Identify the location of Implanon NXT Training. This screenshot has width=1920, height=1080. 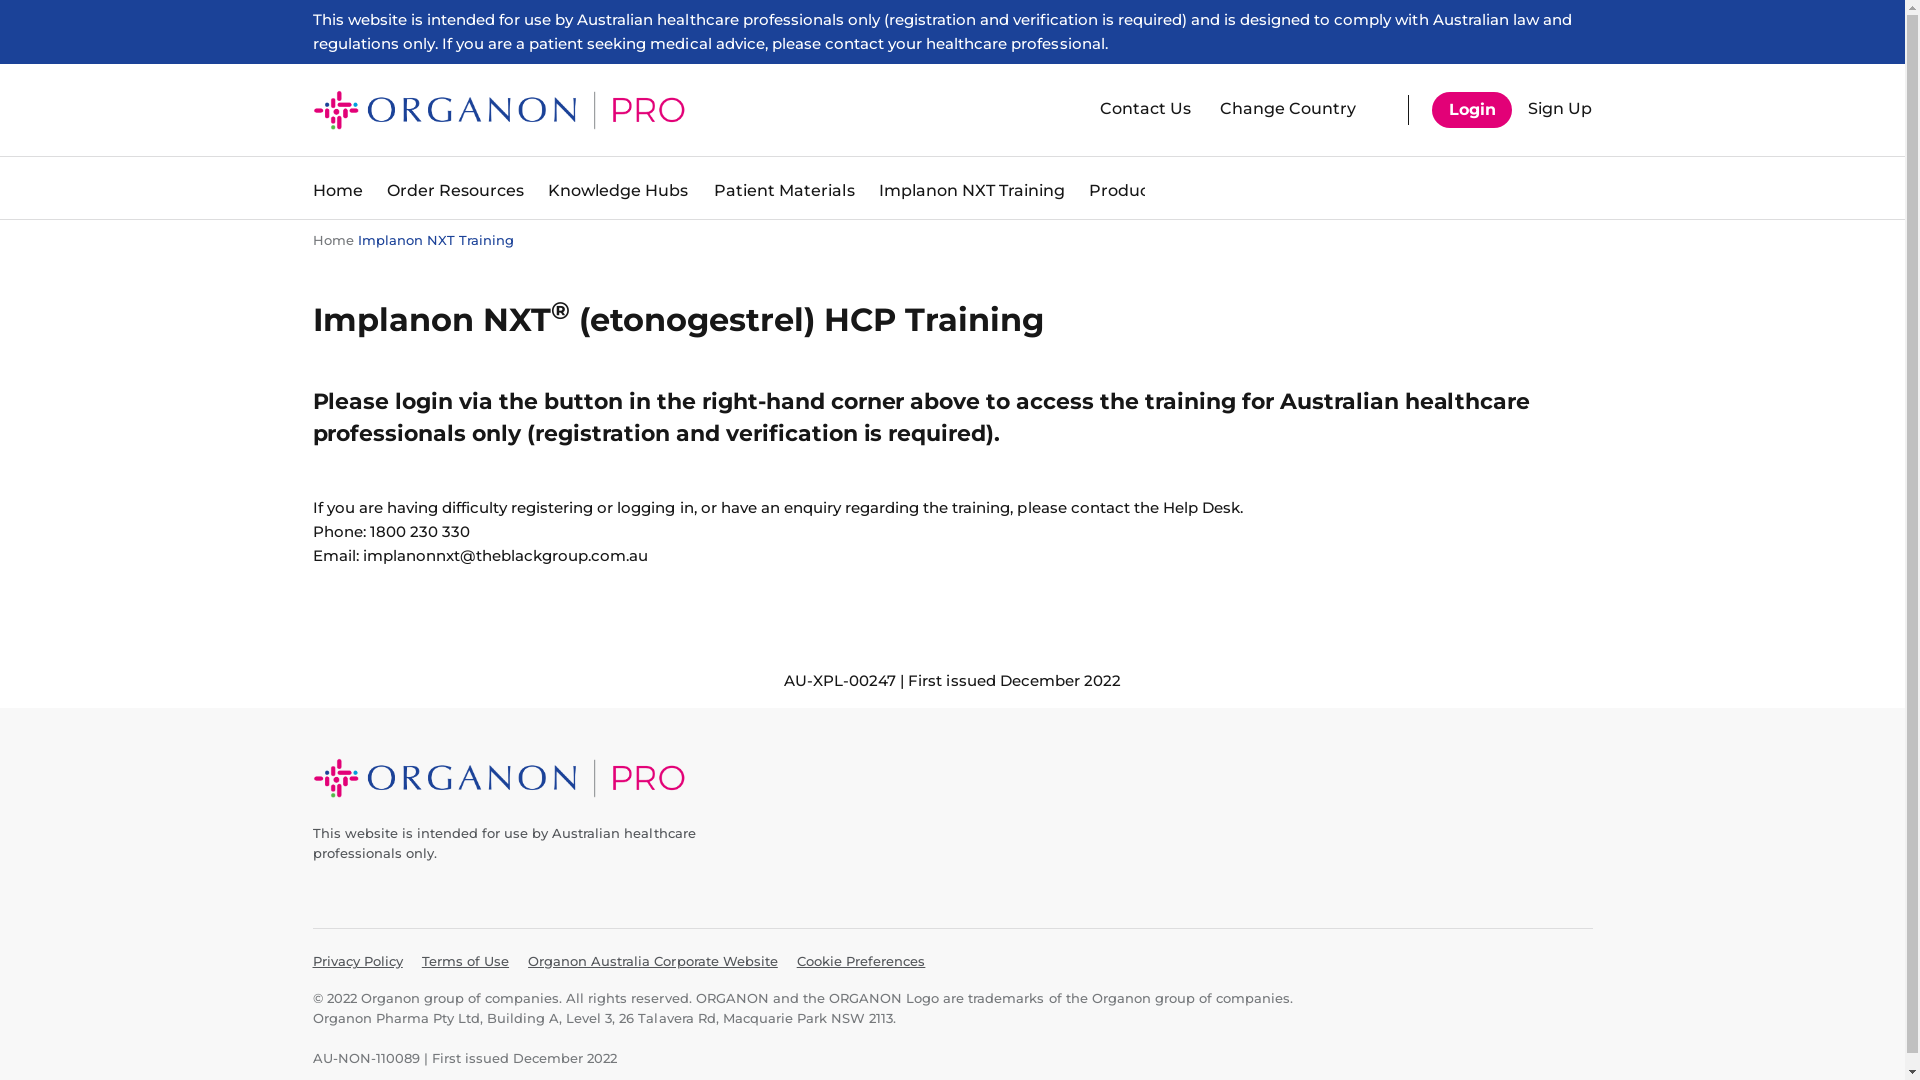
(972, 191).